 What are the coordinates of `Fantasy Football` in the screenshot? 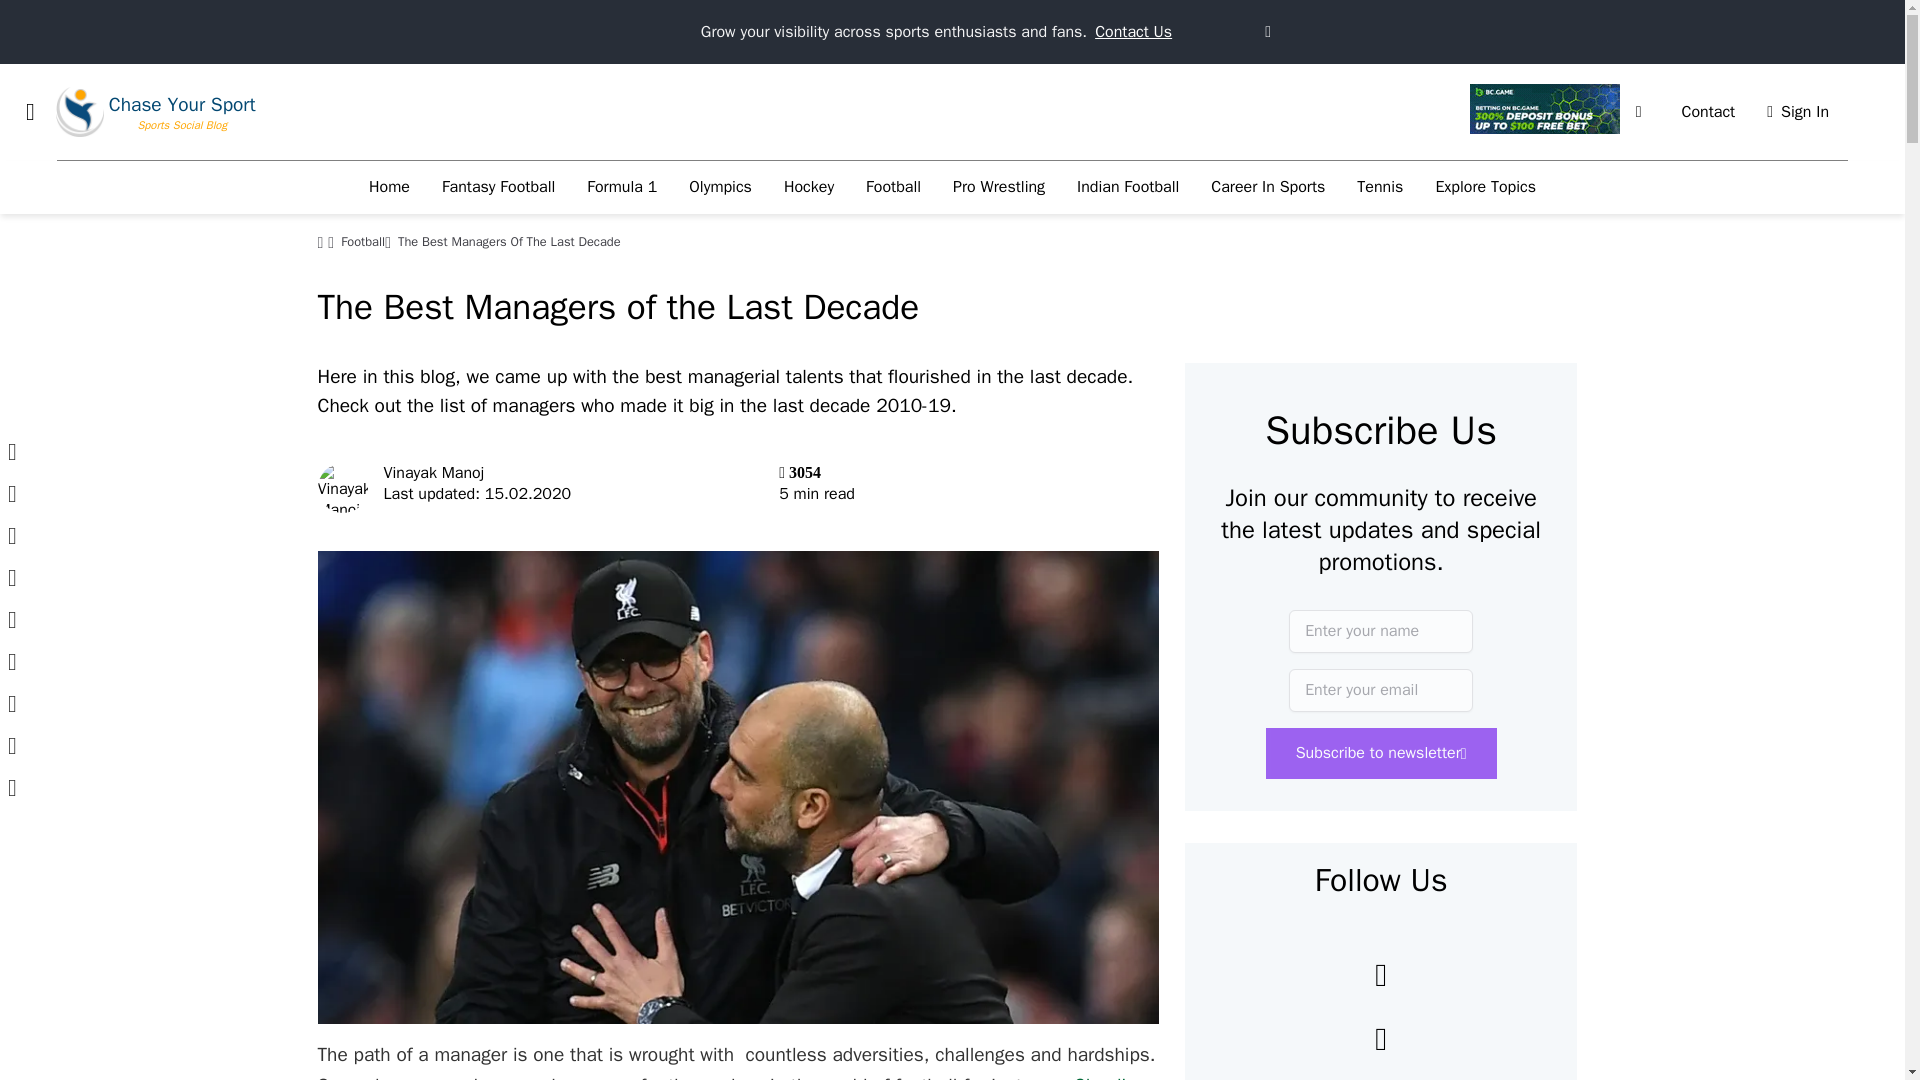 It's located at (498, 187).